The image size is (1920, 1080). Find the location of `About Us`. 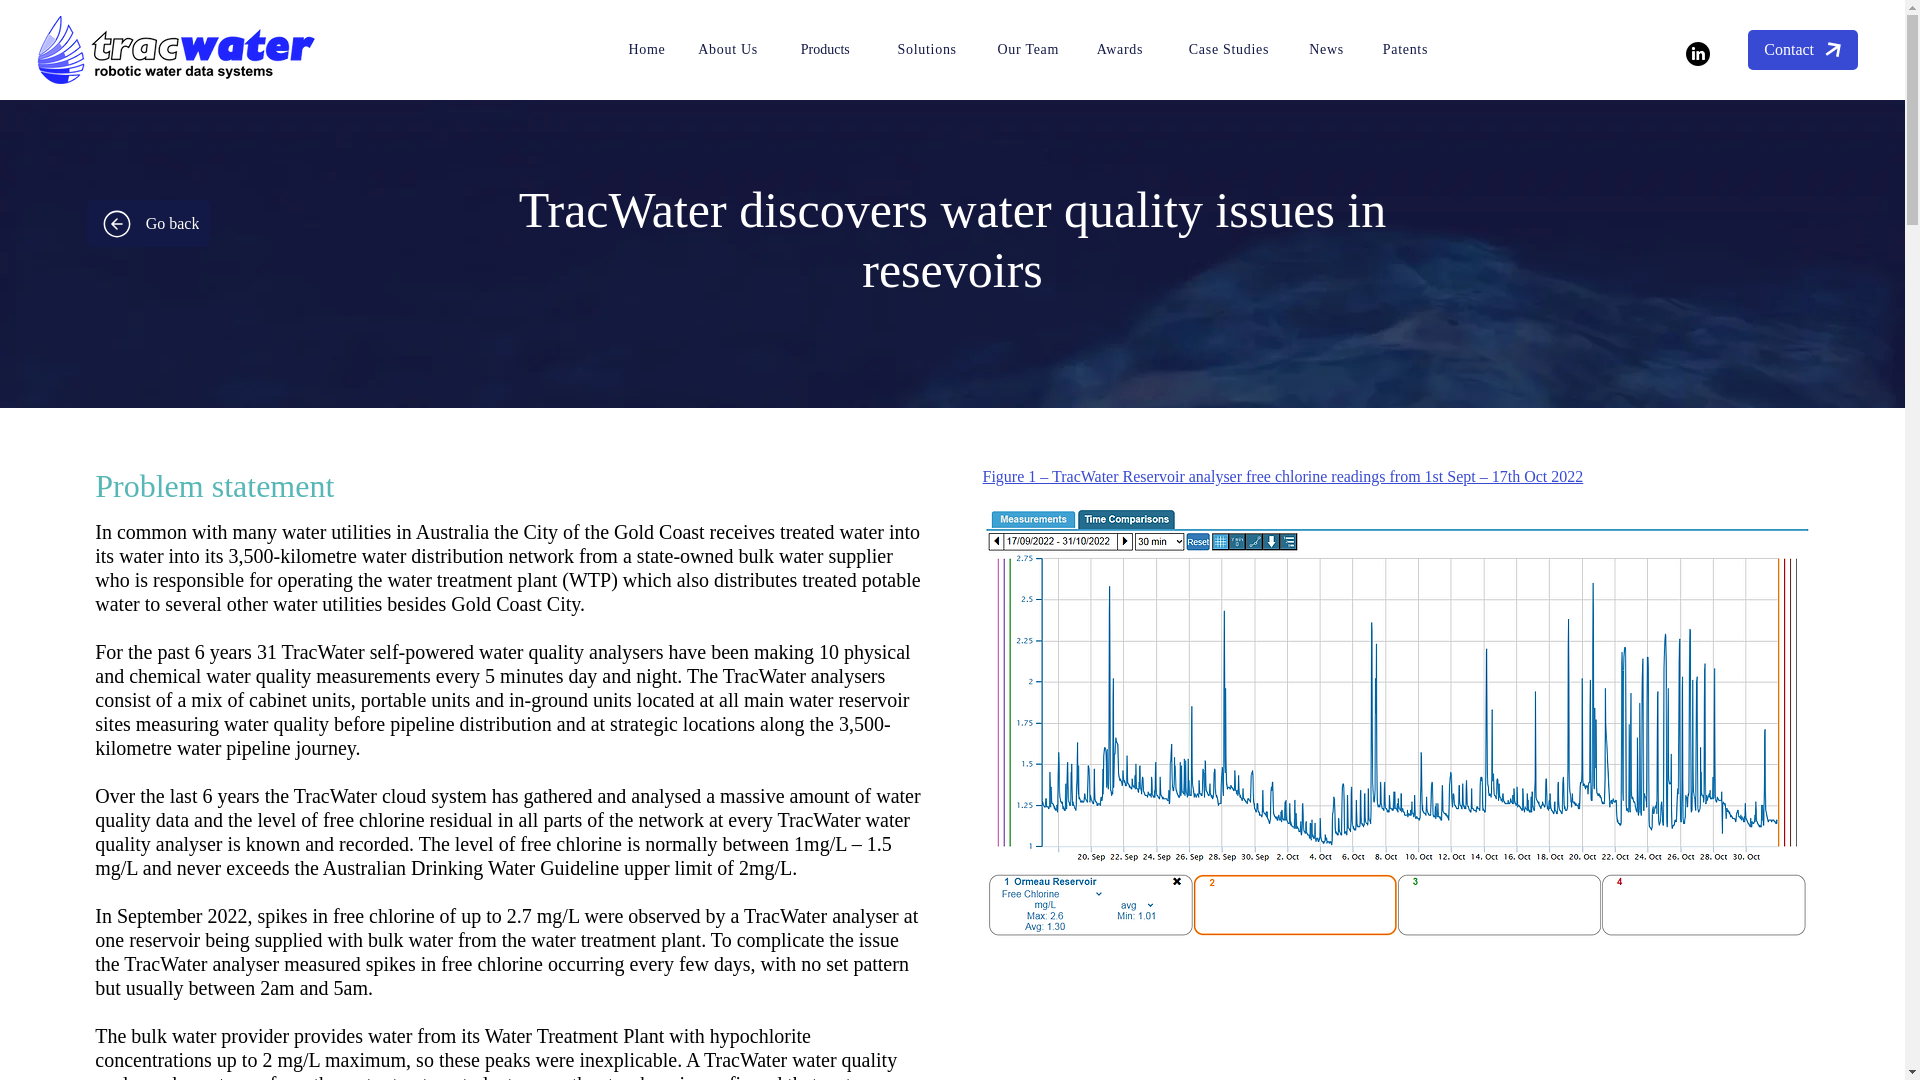

About Us is located at coordinates (728, 49).